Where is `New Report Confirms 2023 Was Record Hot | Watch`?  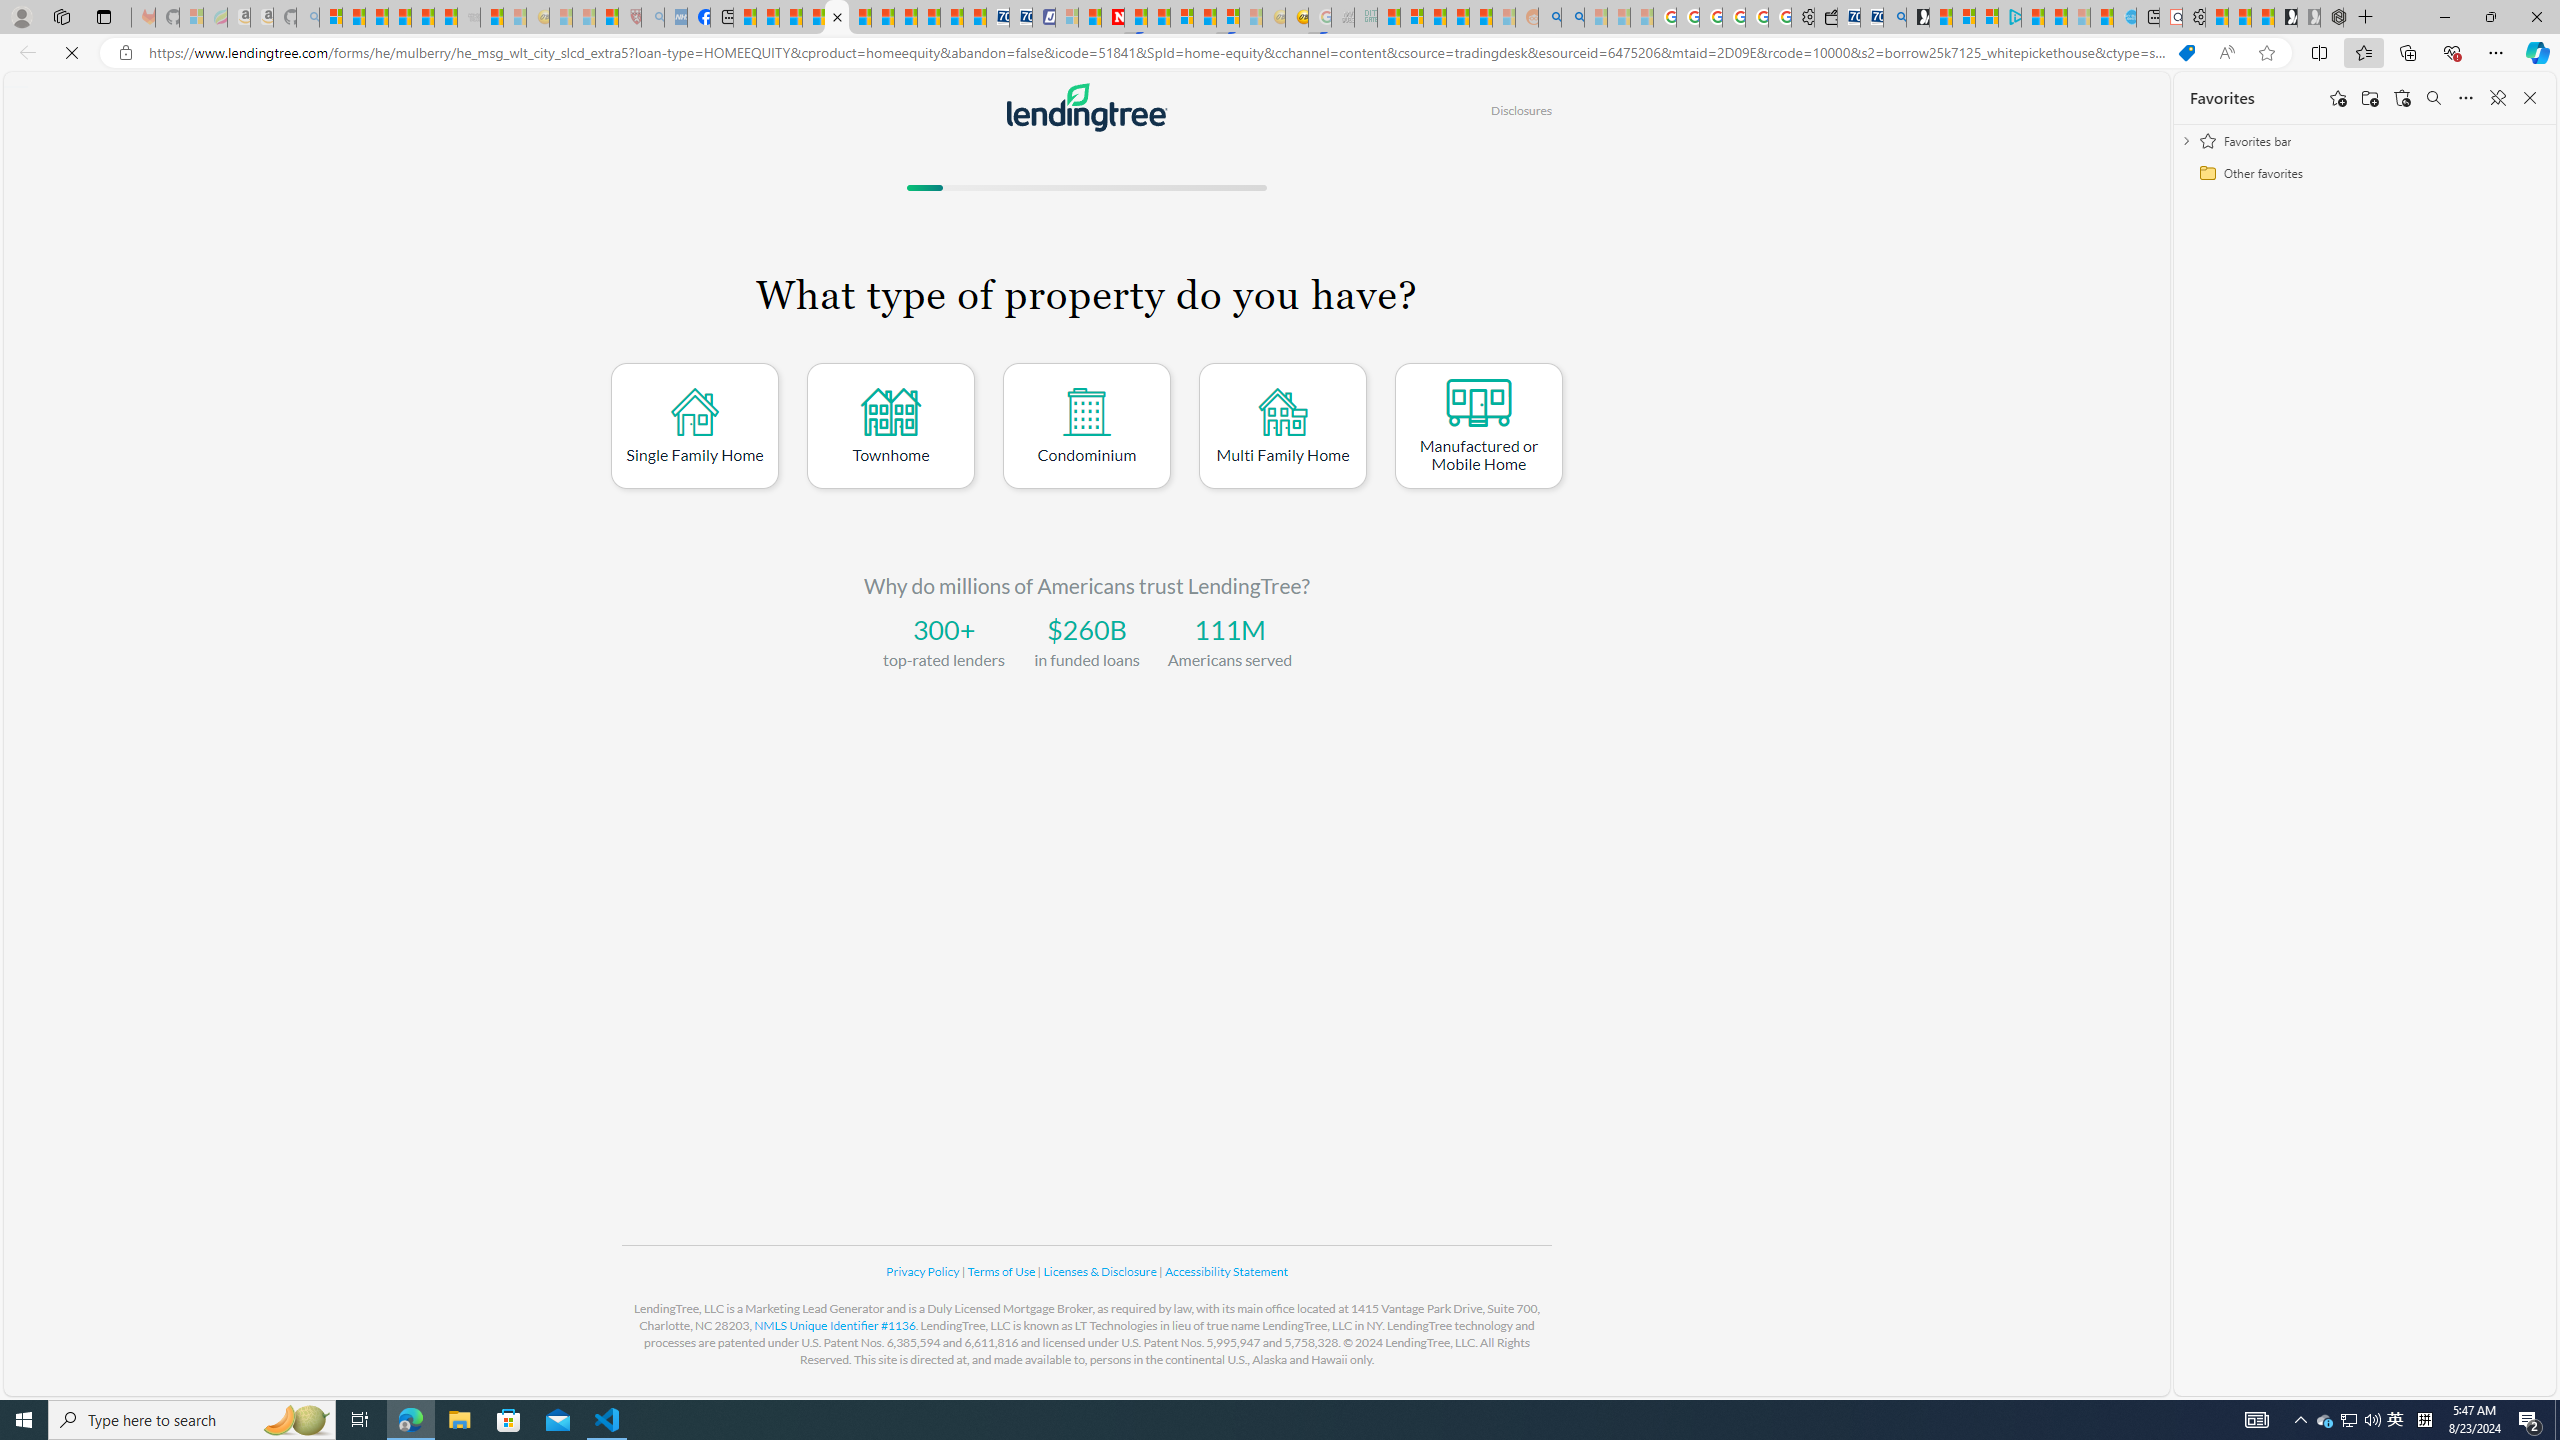
New Report Confirms 2023 Was Record Hot | Watch is located at coordinates (422, 17).